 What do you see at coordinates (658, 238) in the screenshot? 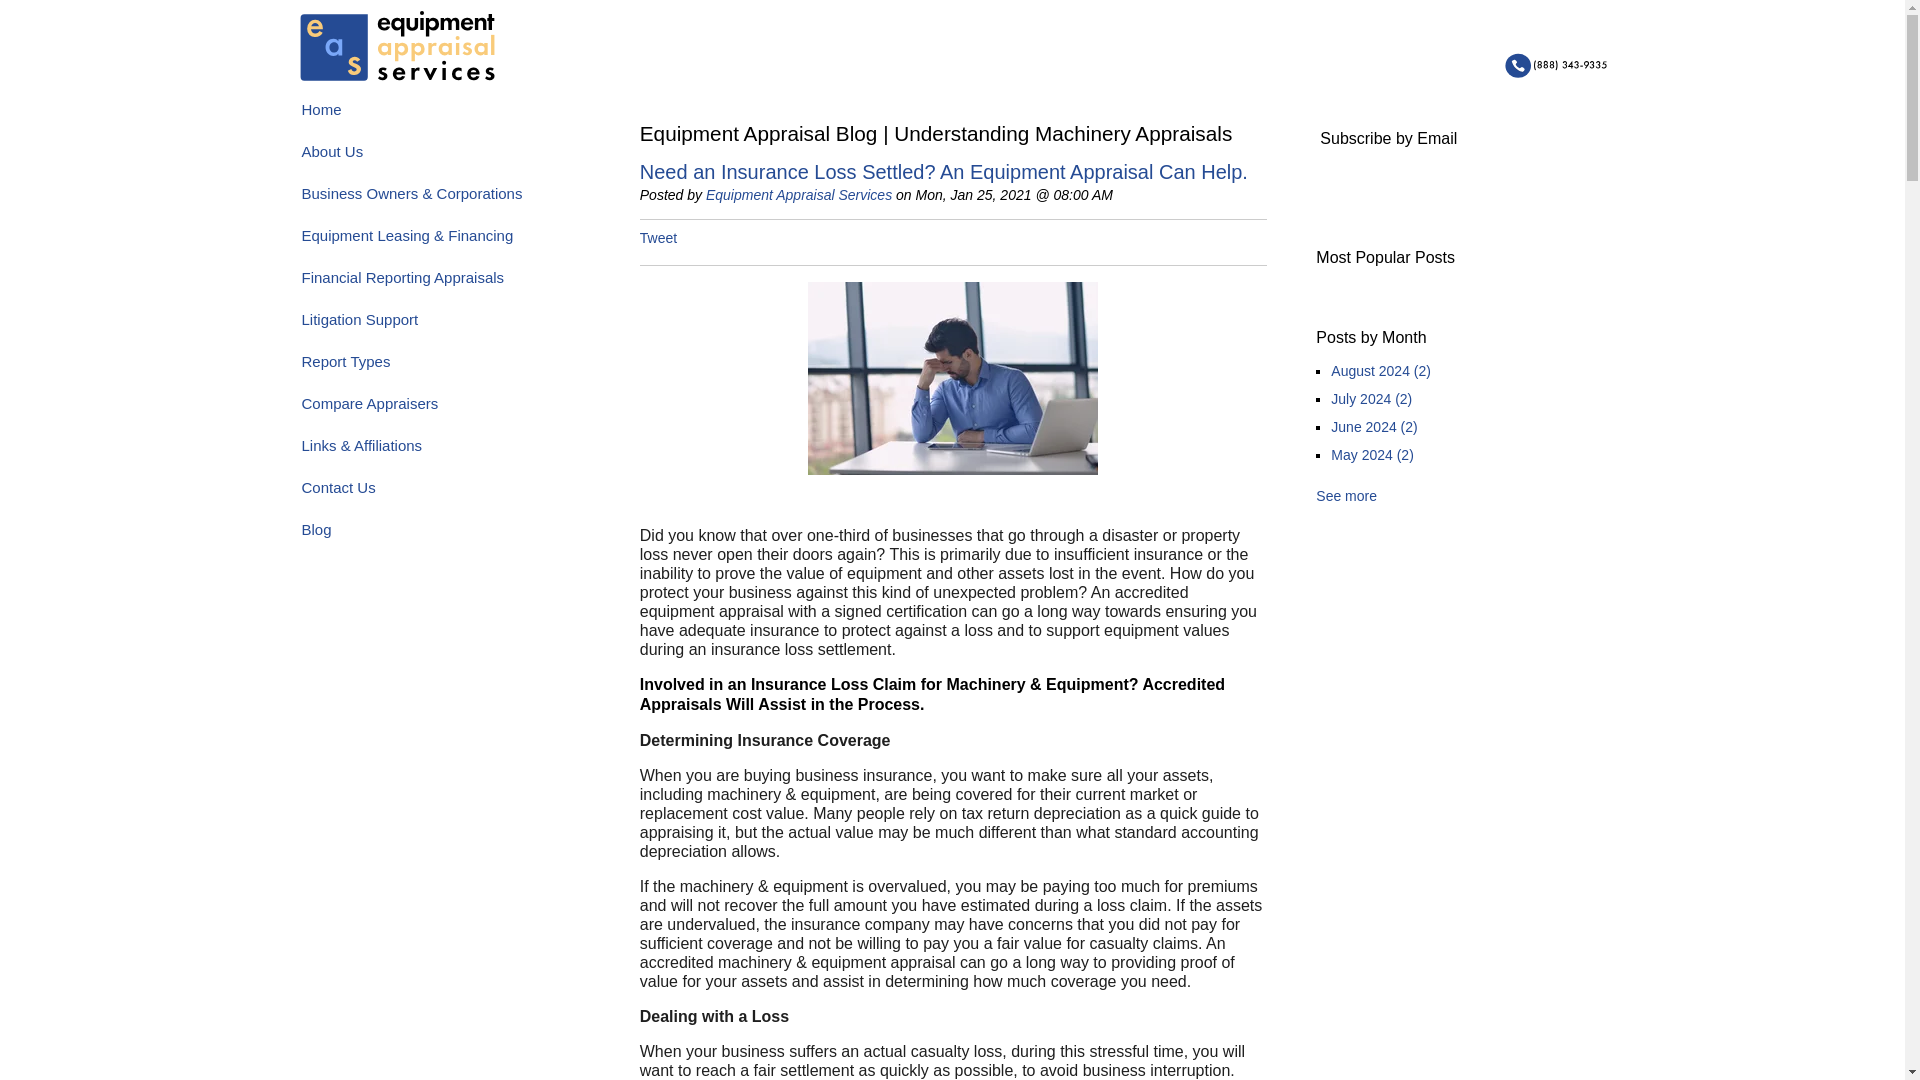
I see `Tweet` at bounding box center [658, 238].